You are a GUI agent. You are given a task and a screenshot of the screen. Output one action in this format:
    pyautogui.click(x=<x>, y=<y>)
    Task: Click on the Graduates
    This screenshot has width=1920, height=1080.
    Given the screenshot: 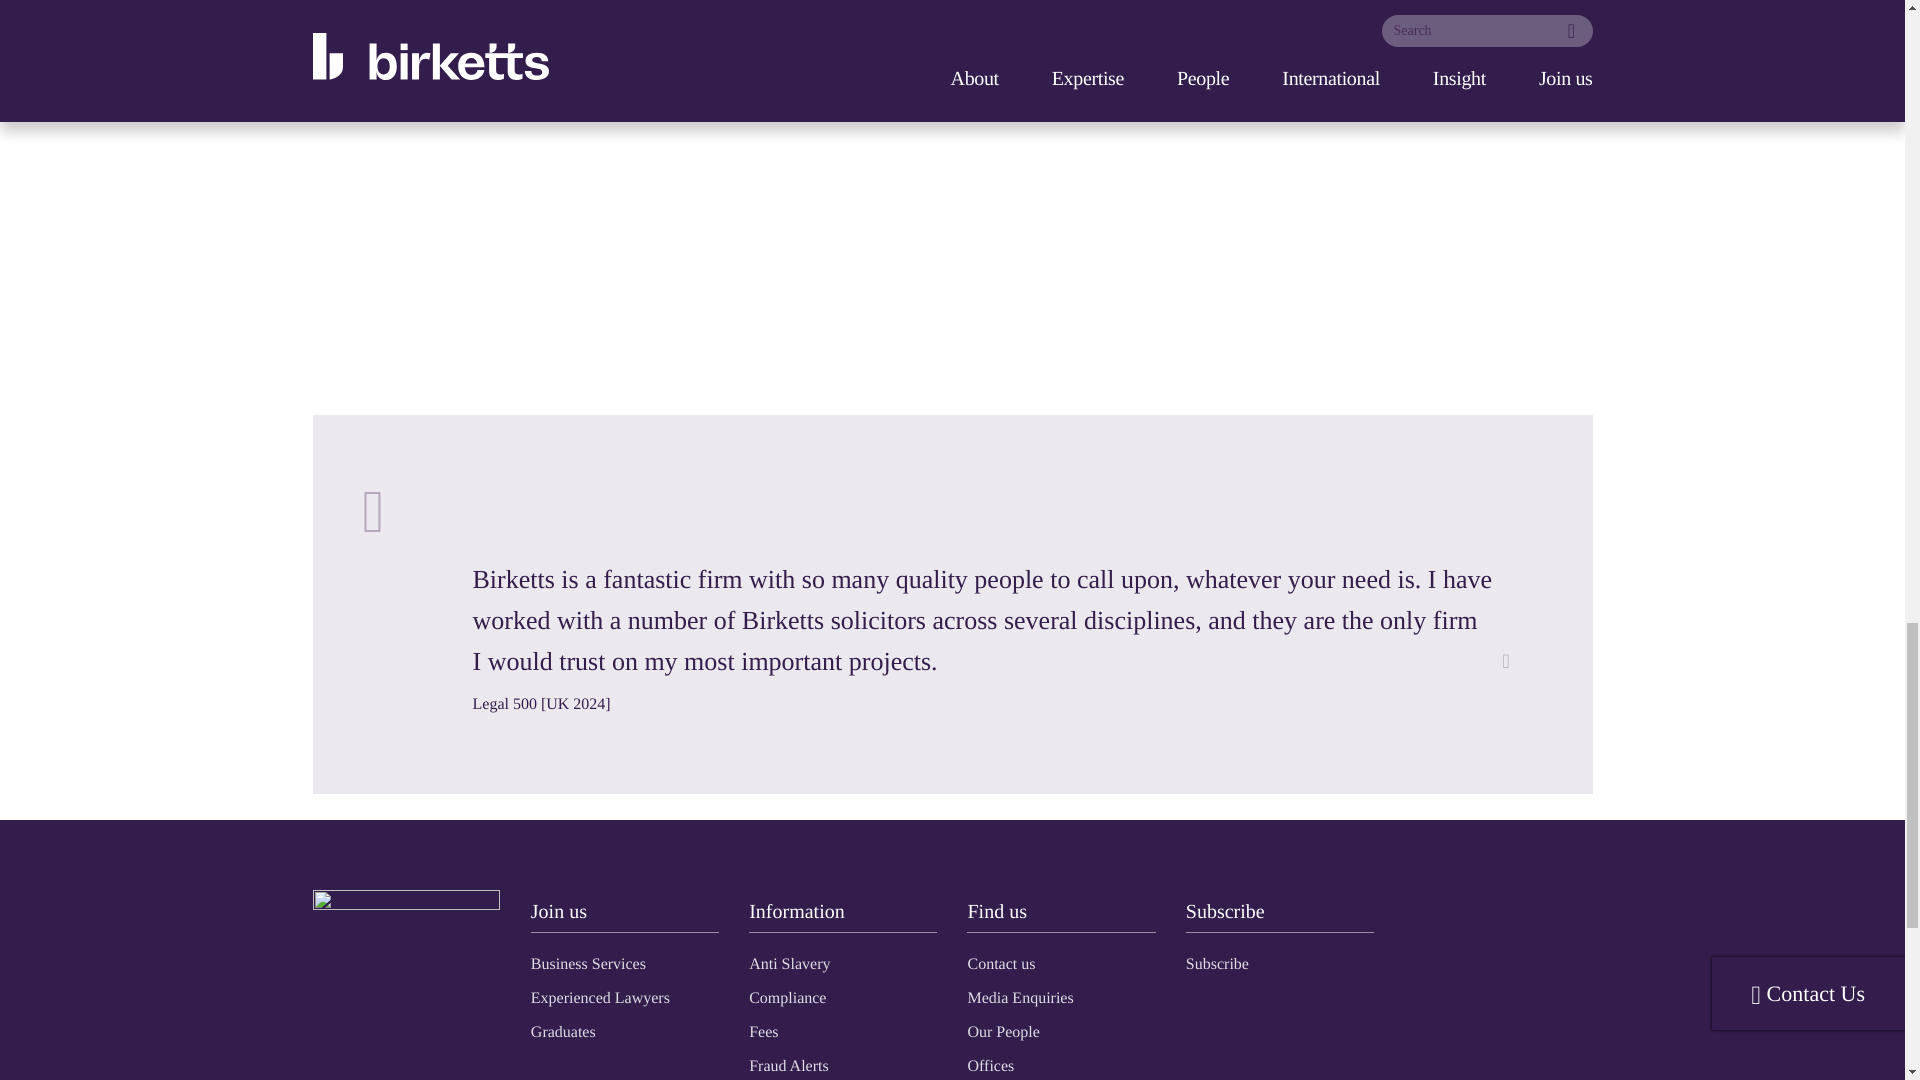 What is the action you would take?
    pyautogui.click(x=563, y=1032)
    